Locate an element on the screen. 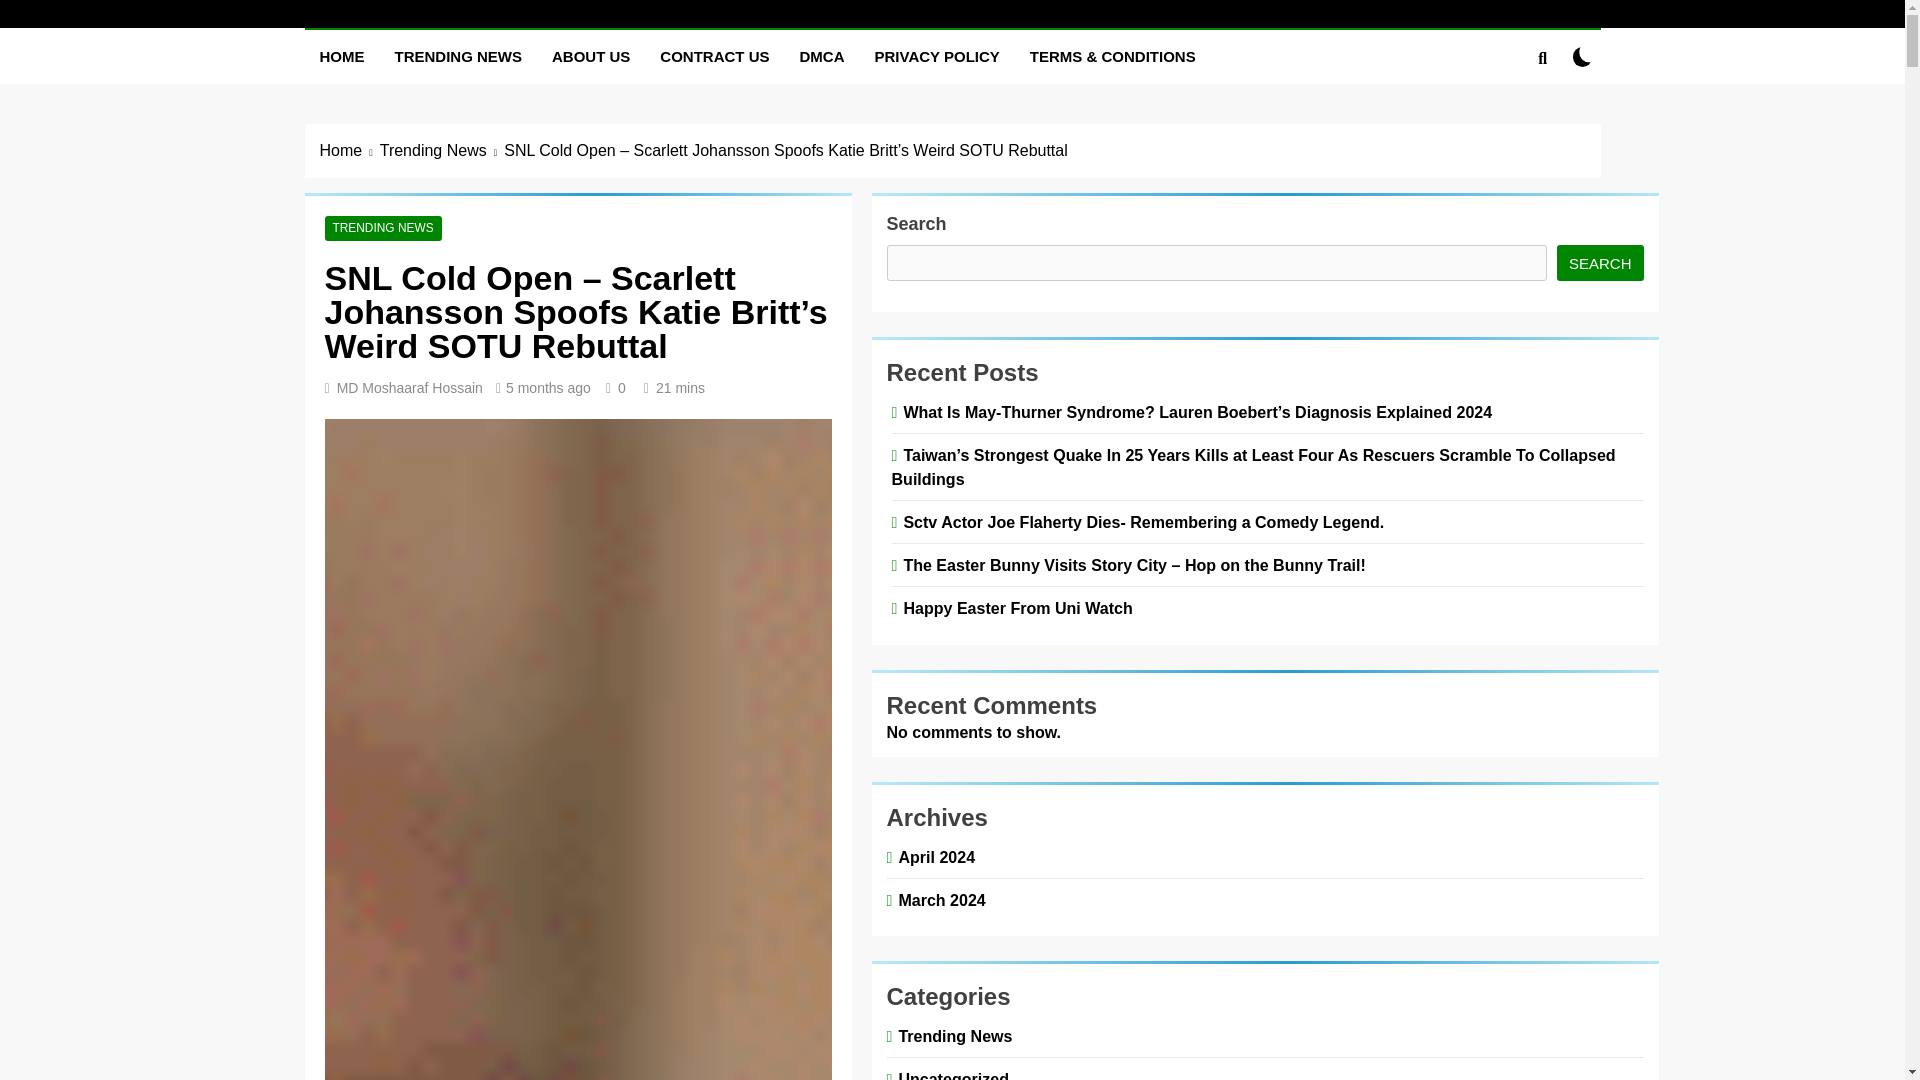 Image resolution: width=1920 pixels, height=1080 pixels. DMCA is located at coordinates (822, 57).